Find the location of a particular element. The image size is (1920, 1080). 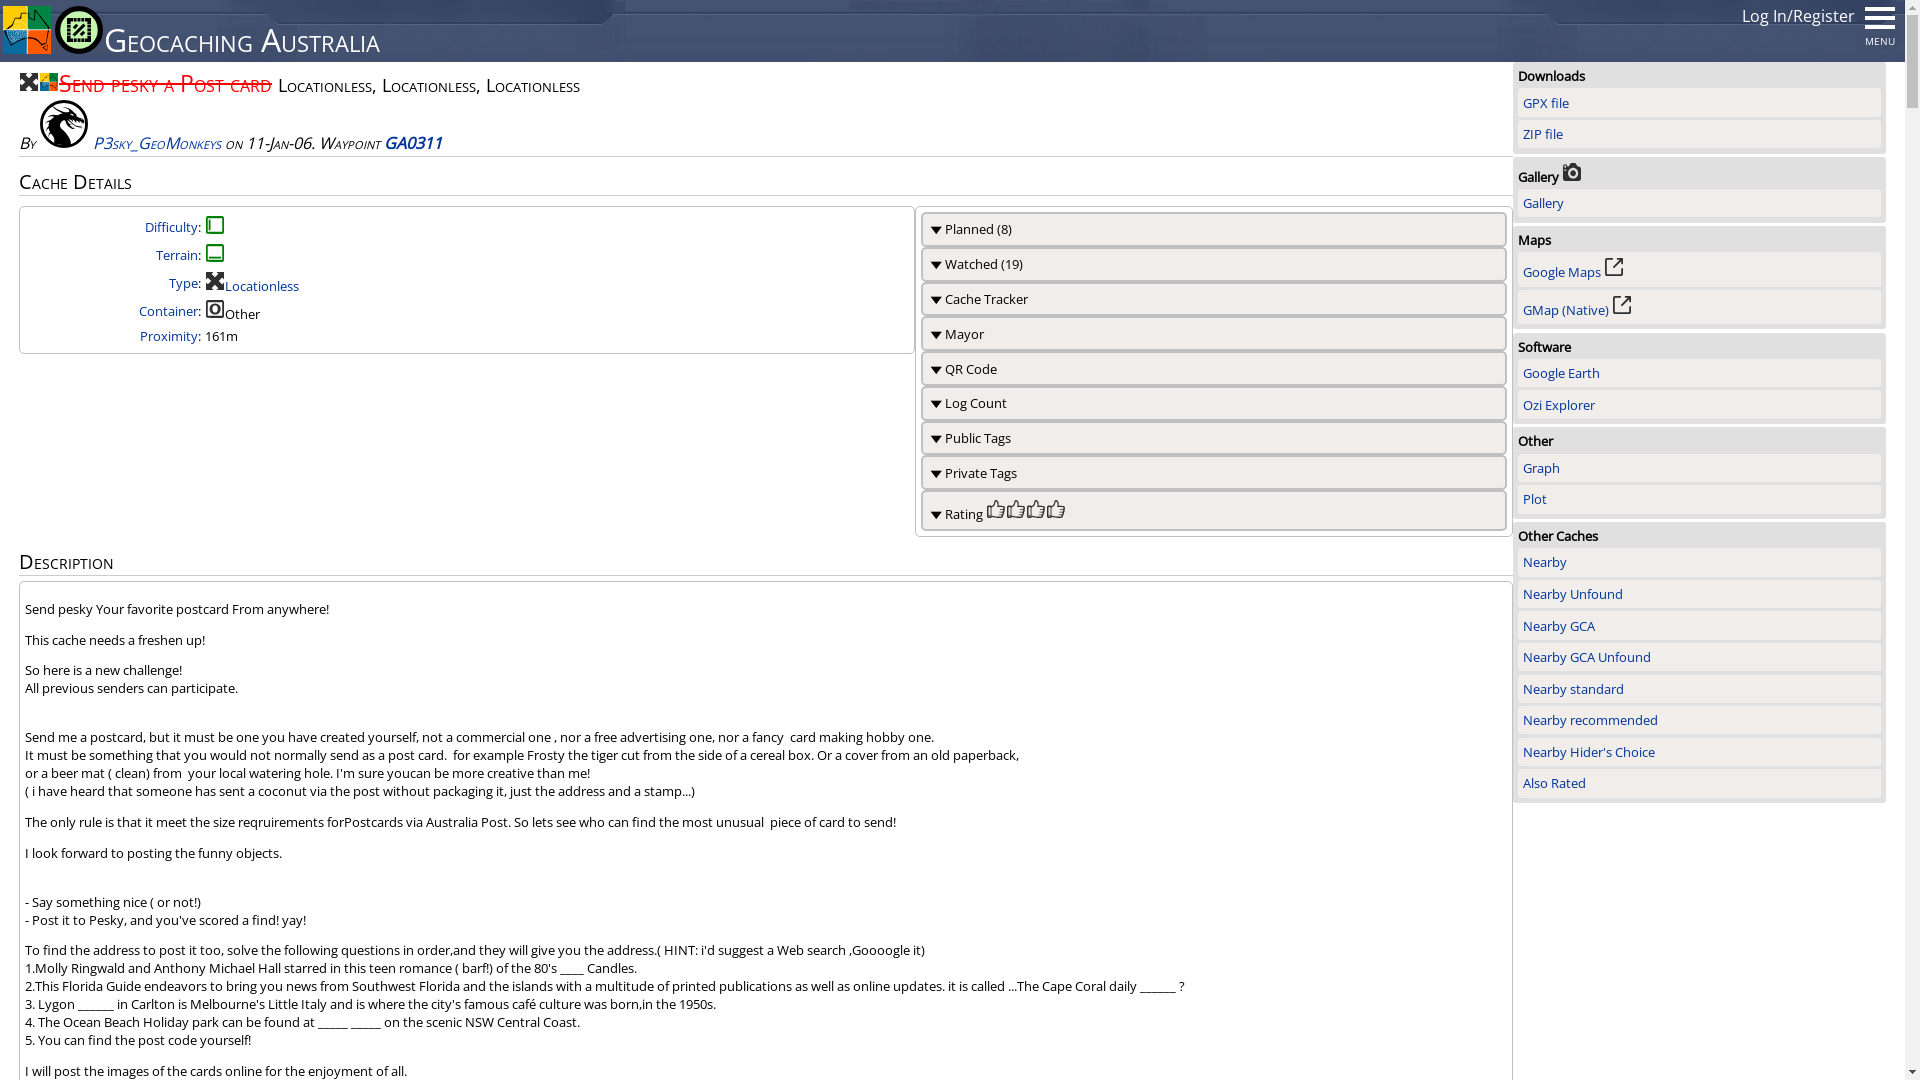

Cache Tracker is located at coordinates (1214, 300).